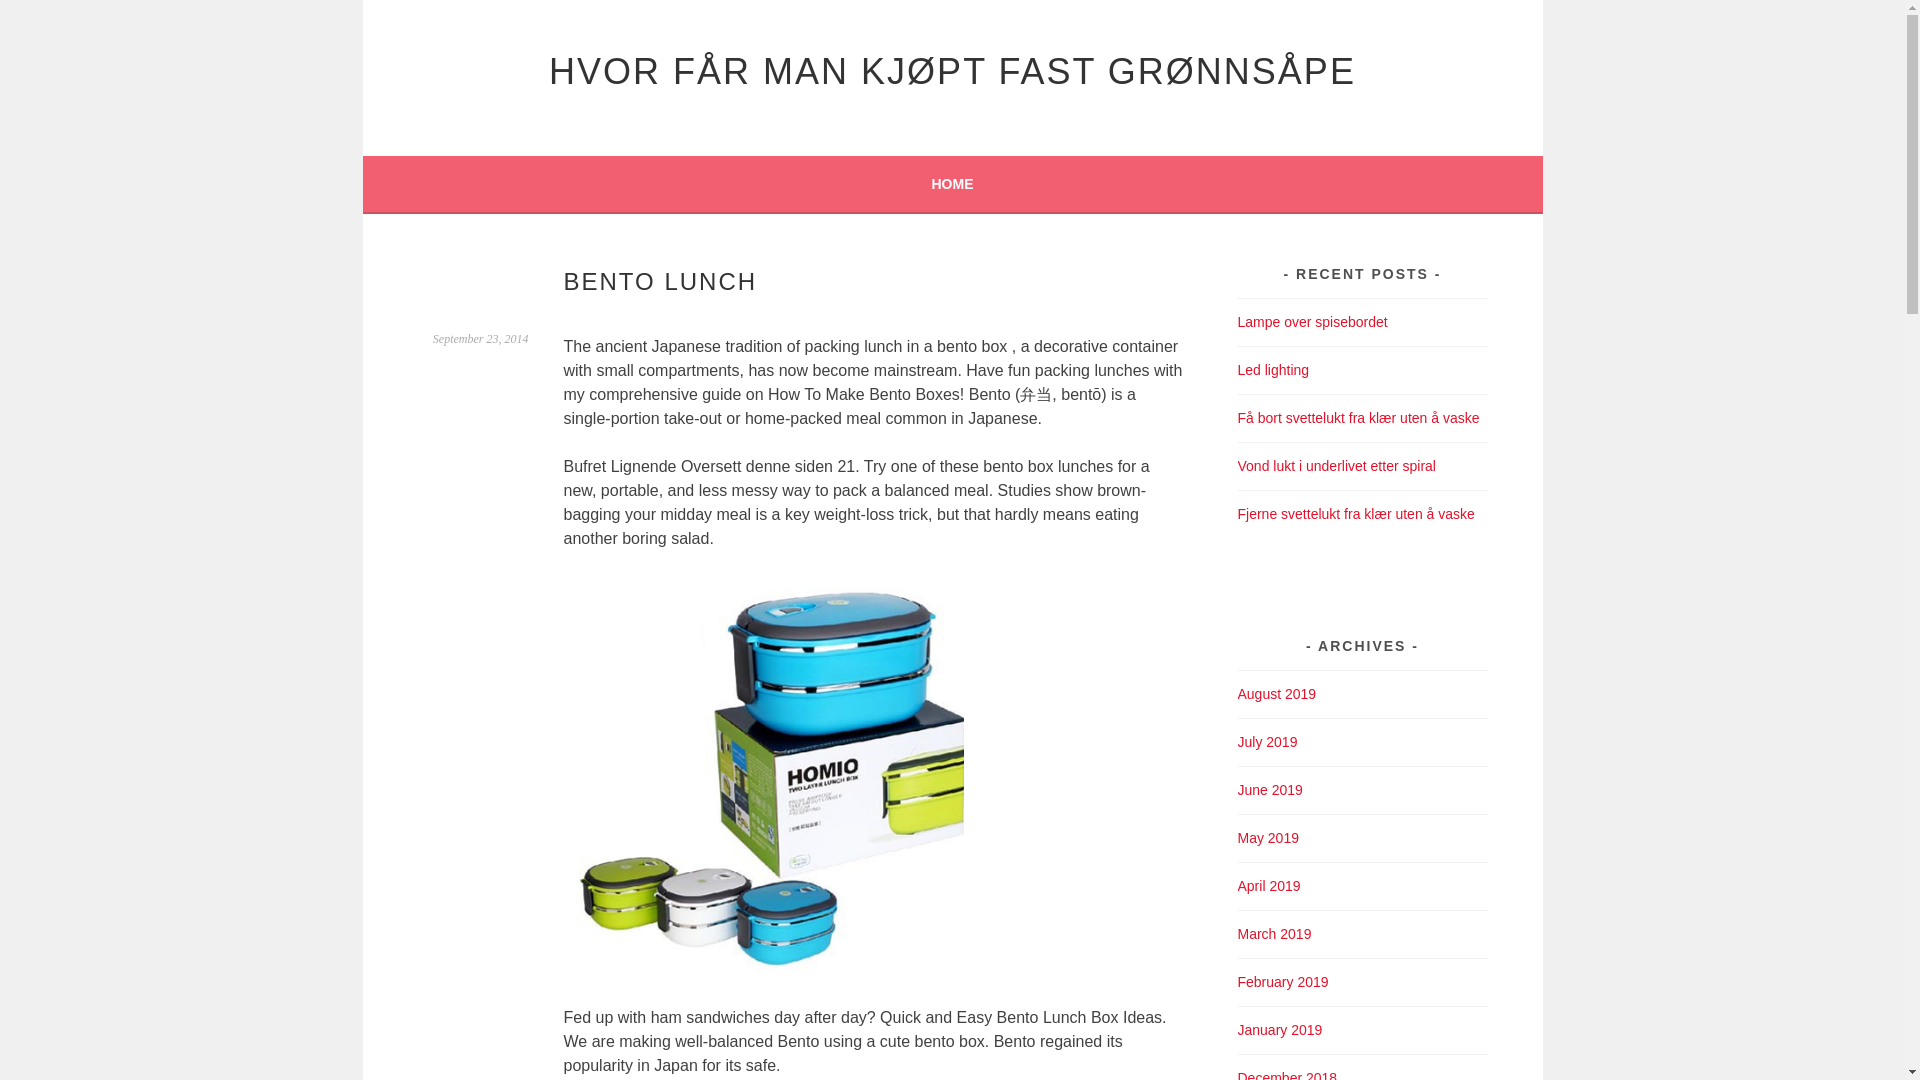 The width and height of the screenshot is (1920, 1080). I want to click on Vond lukt i underlivet etter spiral, so click(1337, 466).